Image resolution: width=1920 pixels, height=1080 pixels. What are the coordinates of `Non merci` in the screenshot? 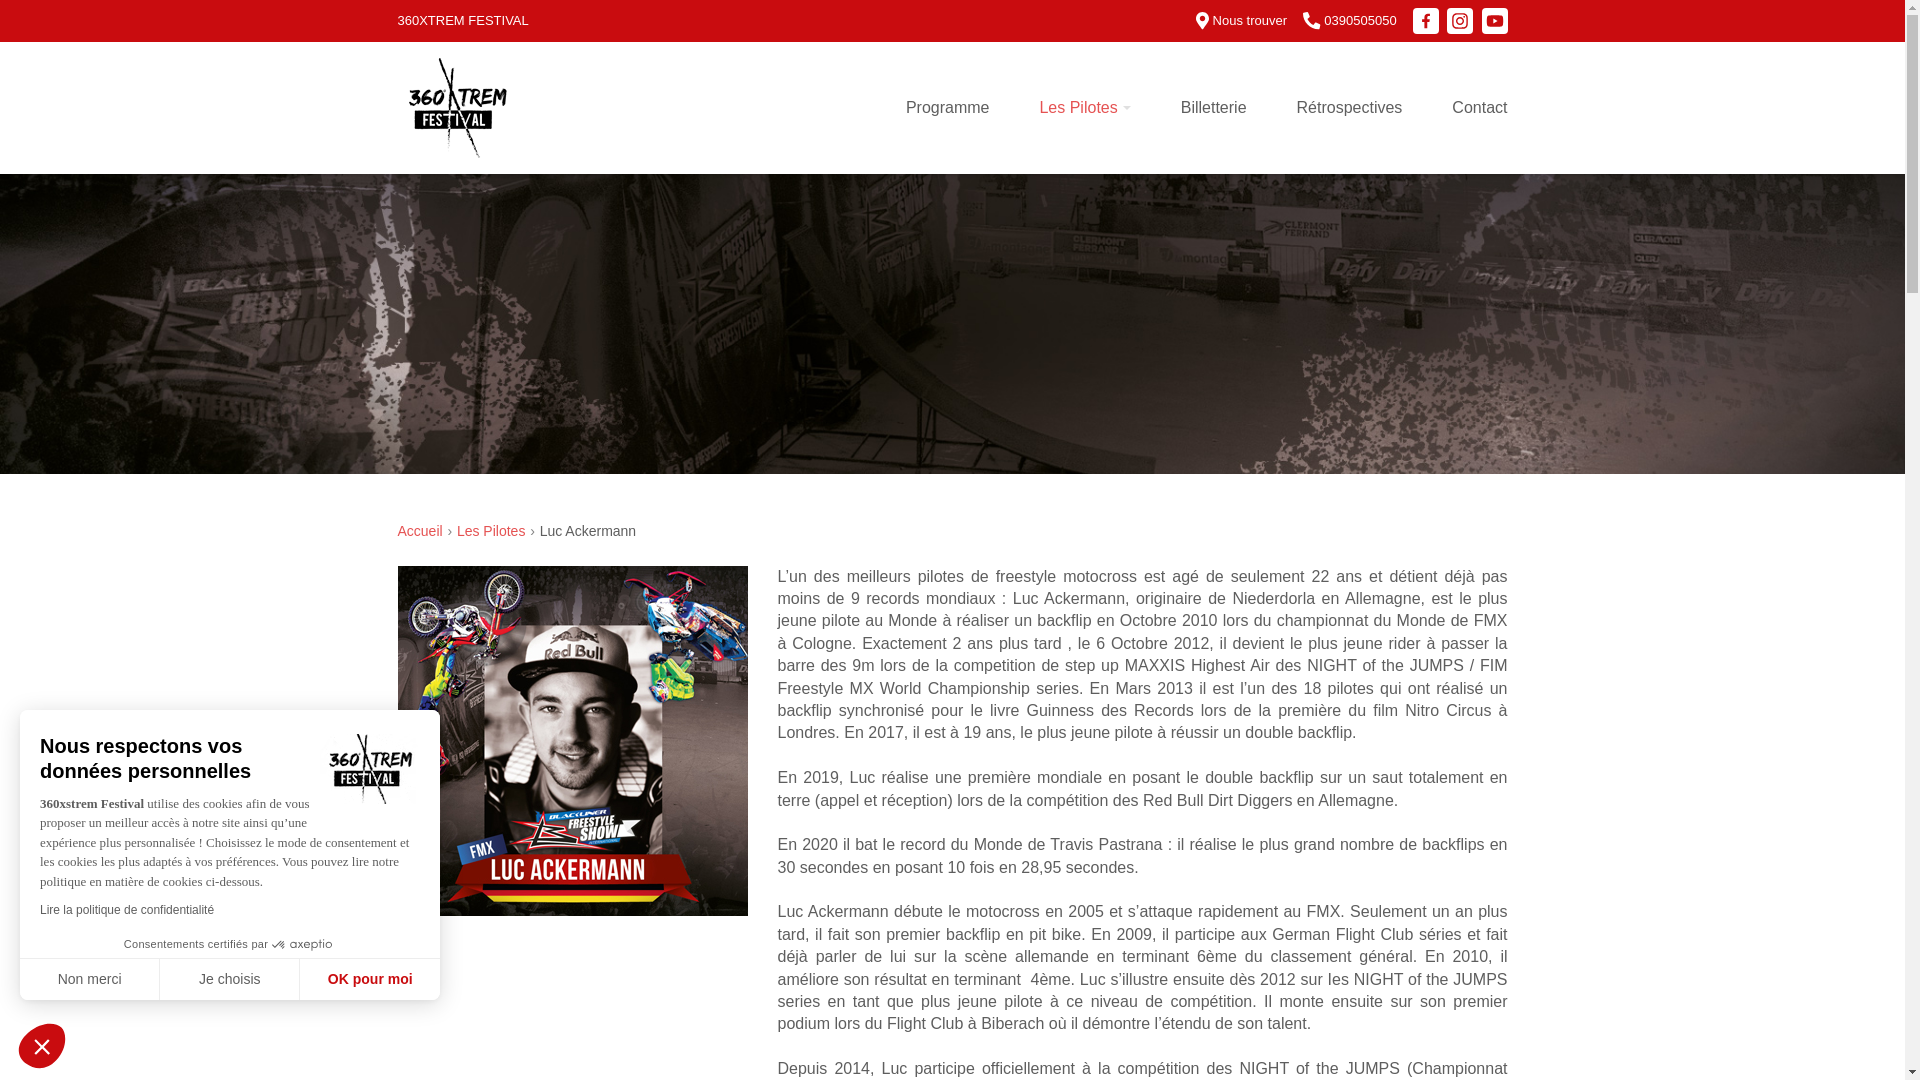 It's located at (90, 979).